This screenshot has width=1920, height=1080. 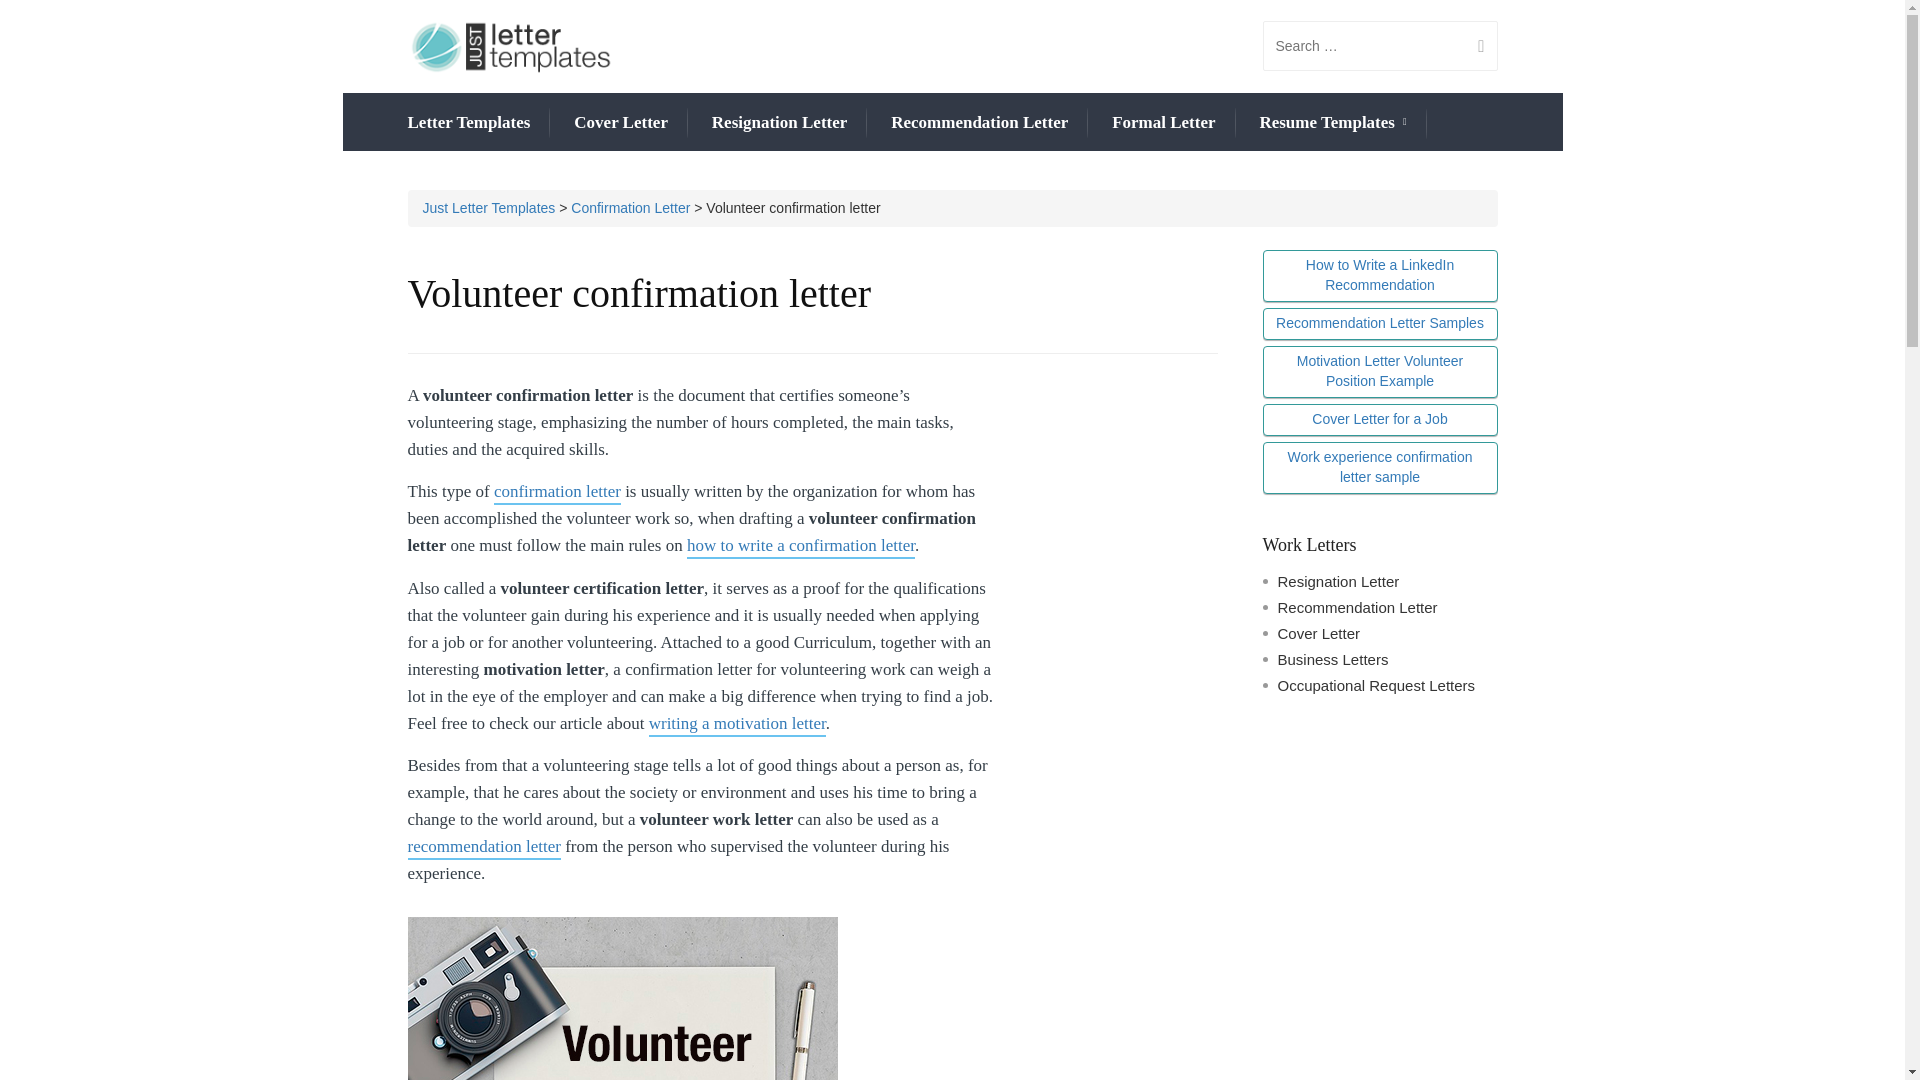 What do you see at coordinates (801, 547) in the screenshot?
I see `how to write a confirmation letter` at bounding box center [801, 547].